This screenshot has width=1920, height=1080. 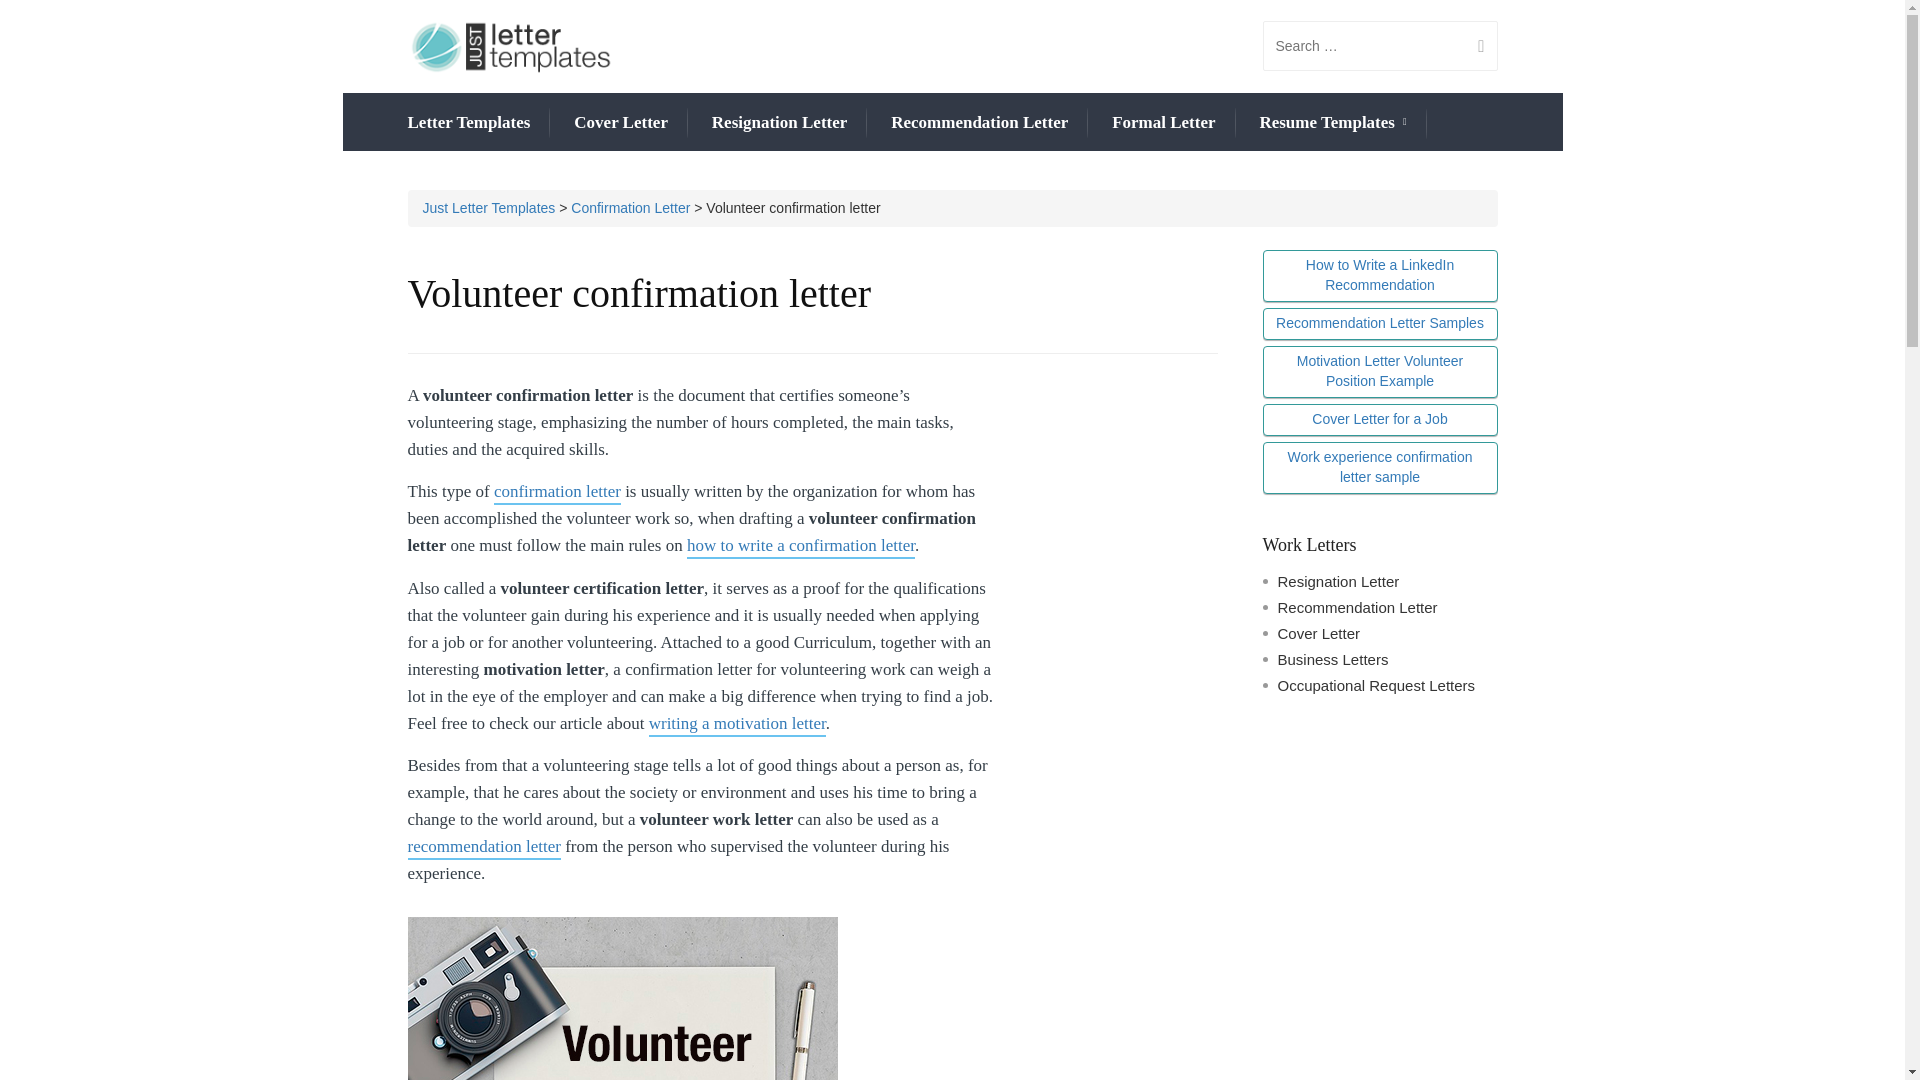 What do you see at coordinates (801, 547) in the screenshot?
I see `how to write a confirmation letter` at bounding box center [801, 547].